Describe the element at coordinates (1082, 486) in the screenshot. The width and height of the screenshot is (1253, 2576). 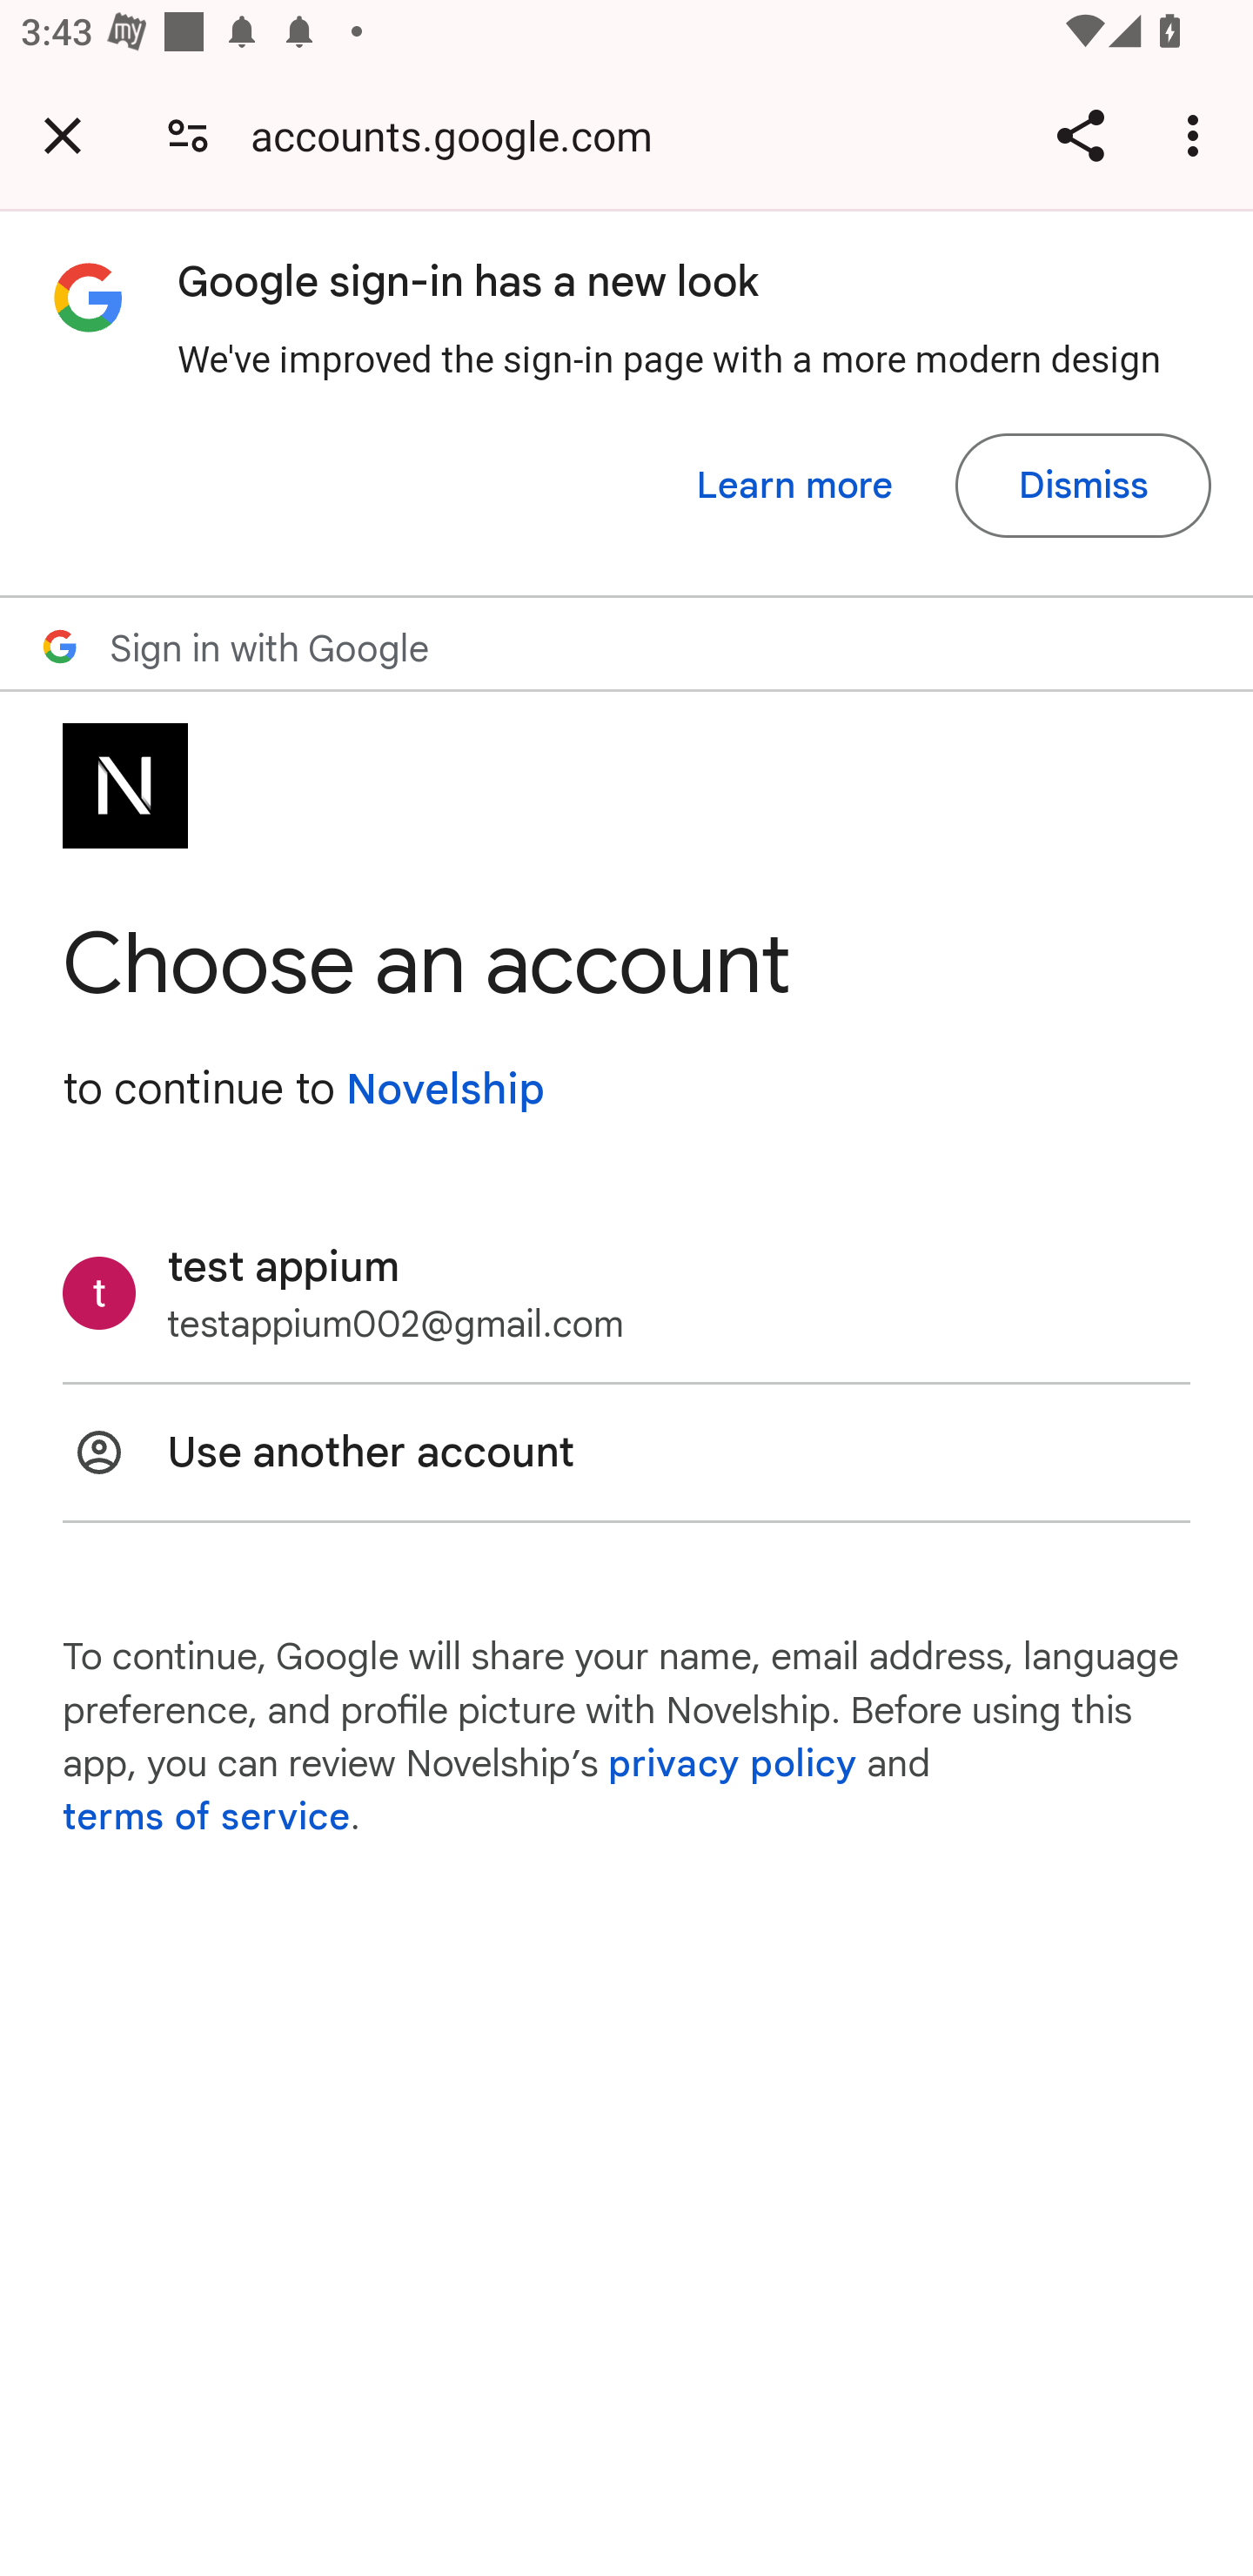
I see `Dismiss` at that location.